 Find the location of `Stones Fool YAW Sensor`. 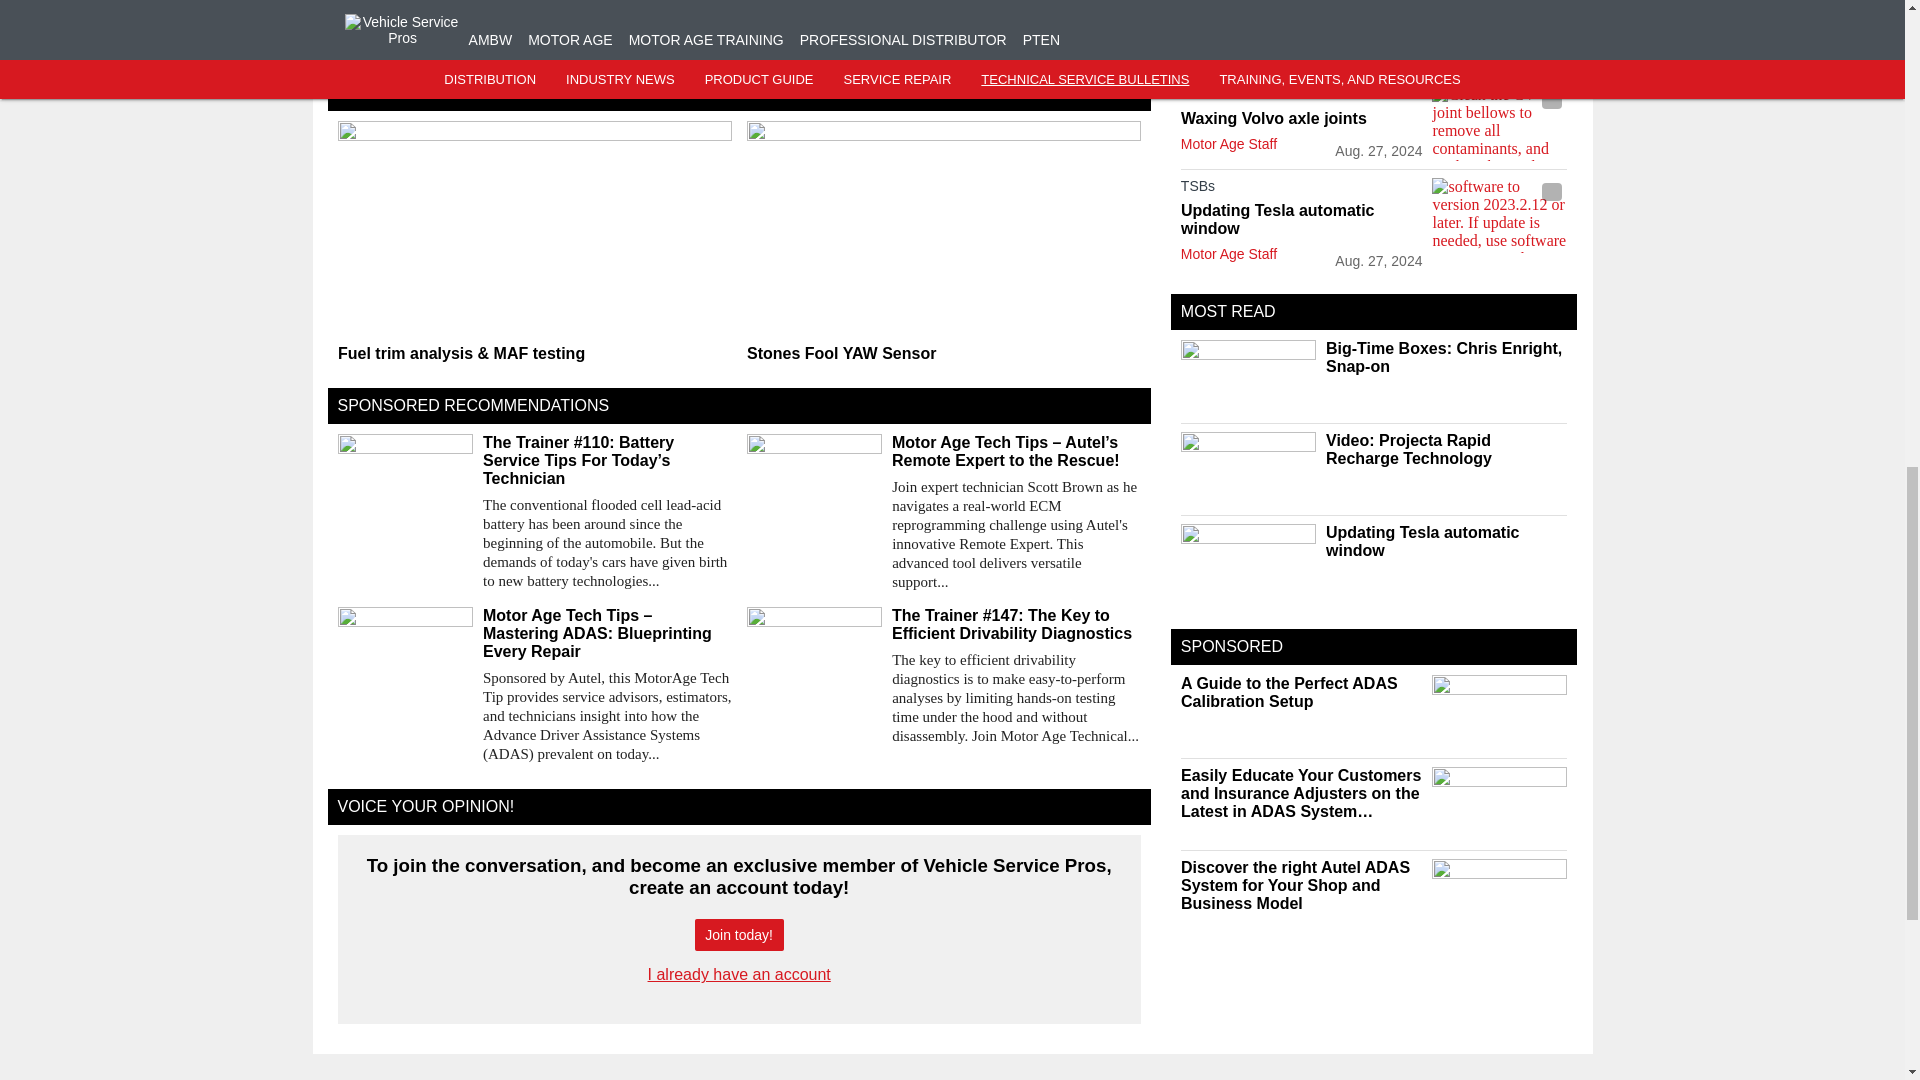

Stones Fool YAW Sensor is located at coordinates (943, 353).